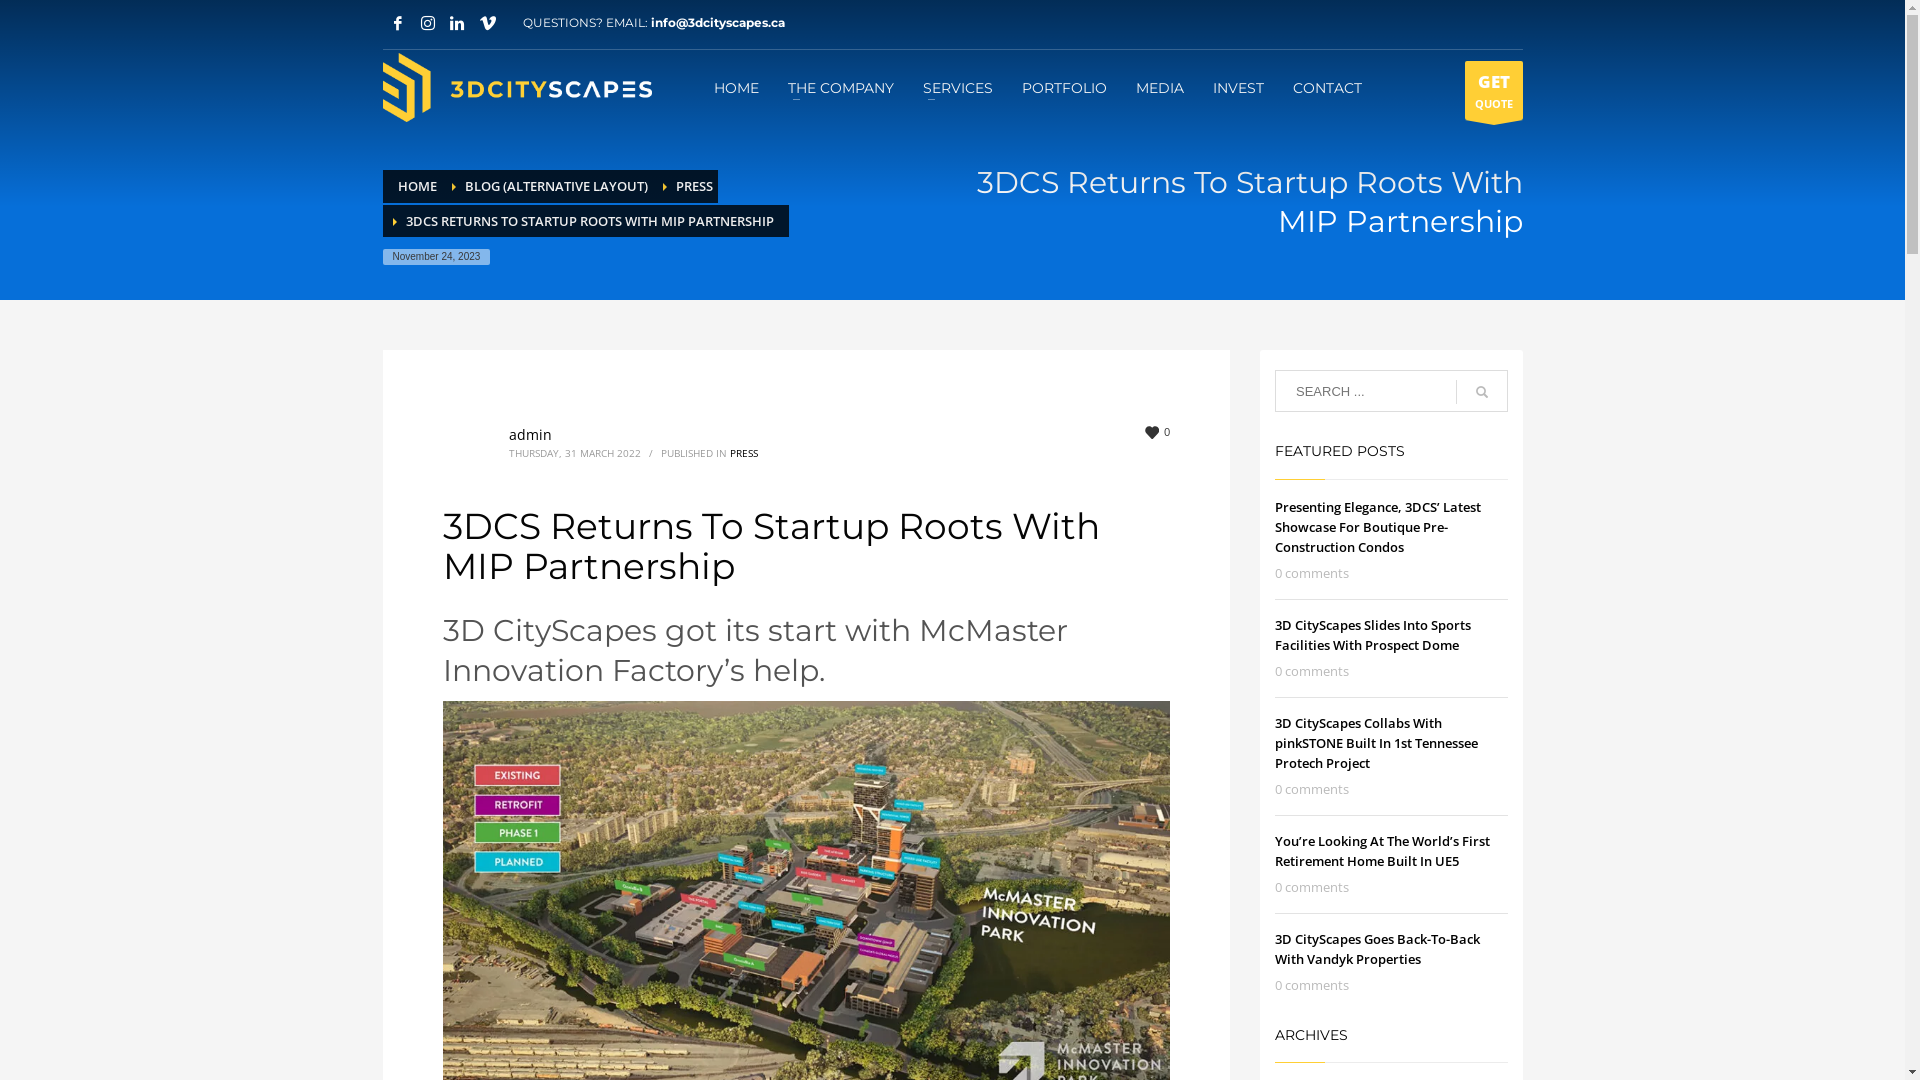 The width and height of the screenshot is (1920, 1080). I want to click on 0, so click(1158, 432).